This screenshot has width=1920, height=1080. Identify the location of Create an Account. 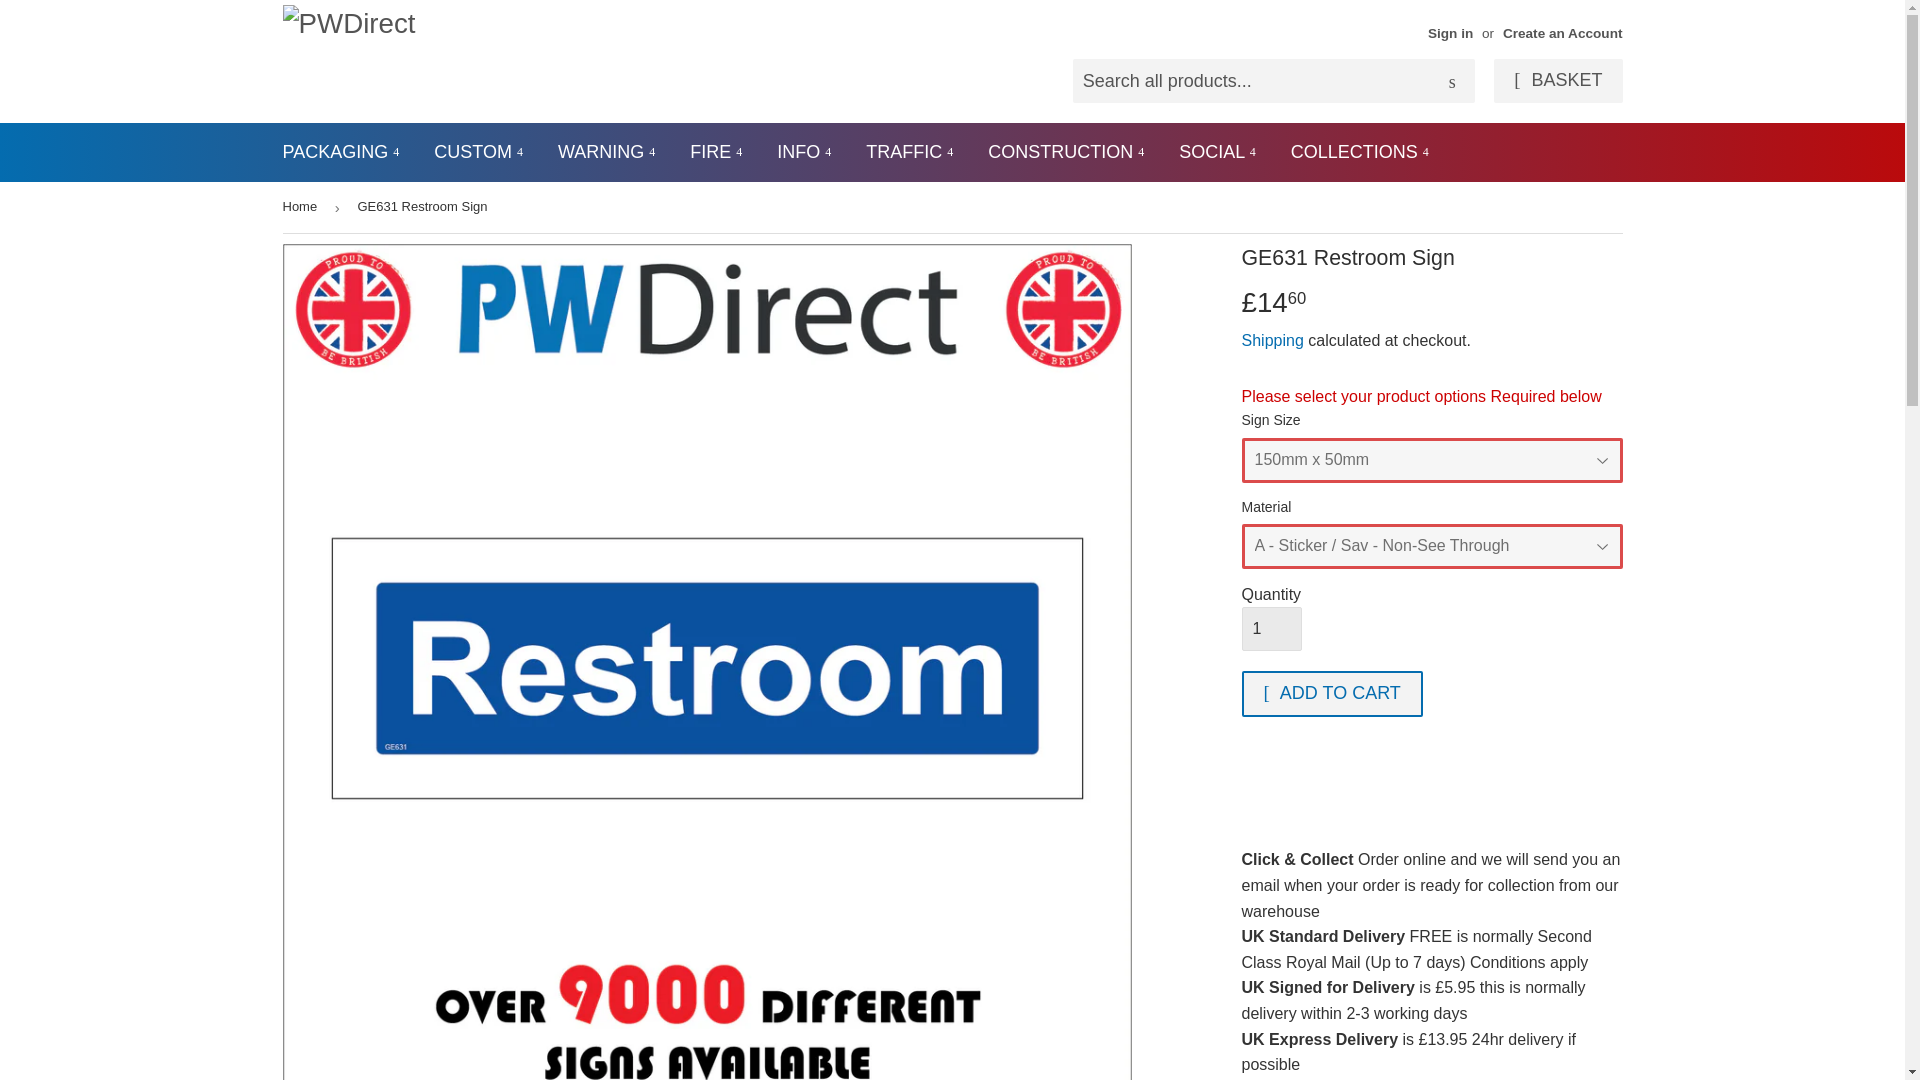
(1562, 33).